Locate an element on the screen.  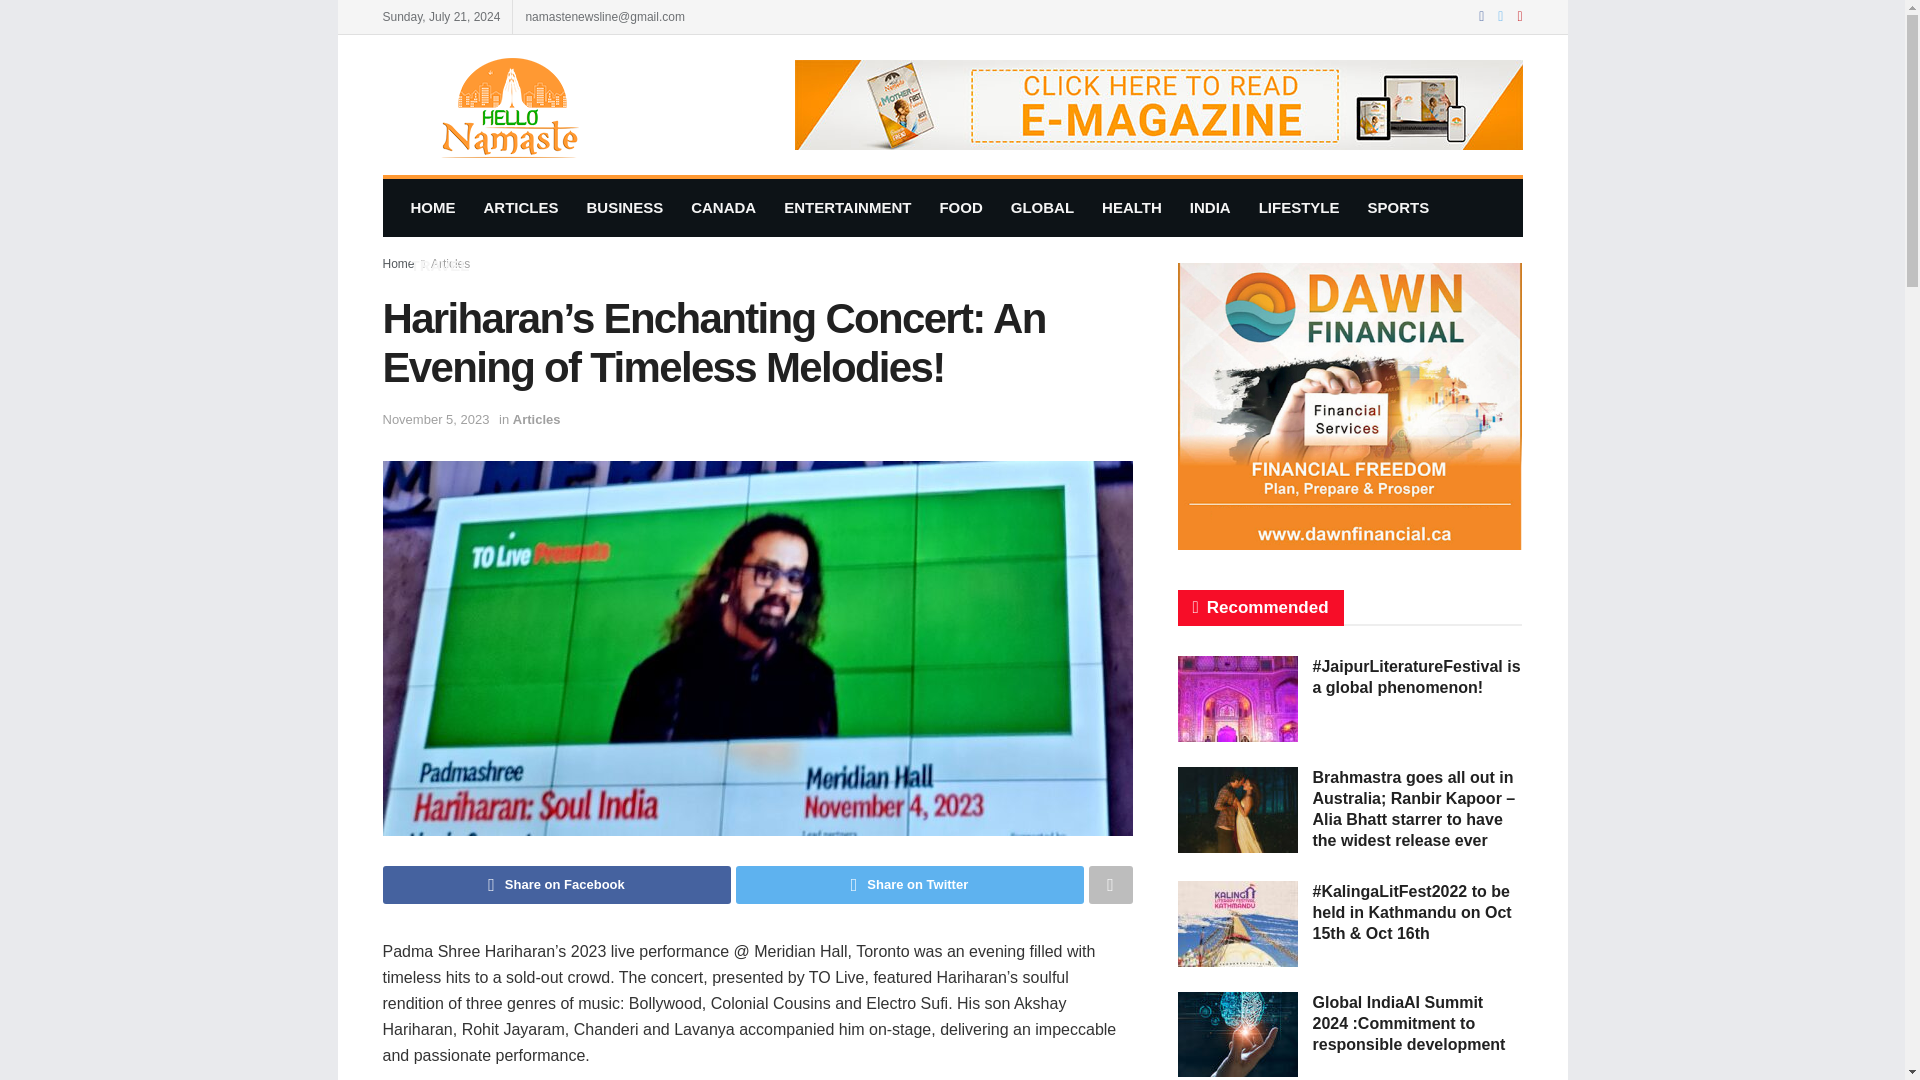
Share on Facebook is located at coordinates (556, 884).